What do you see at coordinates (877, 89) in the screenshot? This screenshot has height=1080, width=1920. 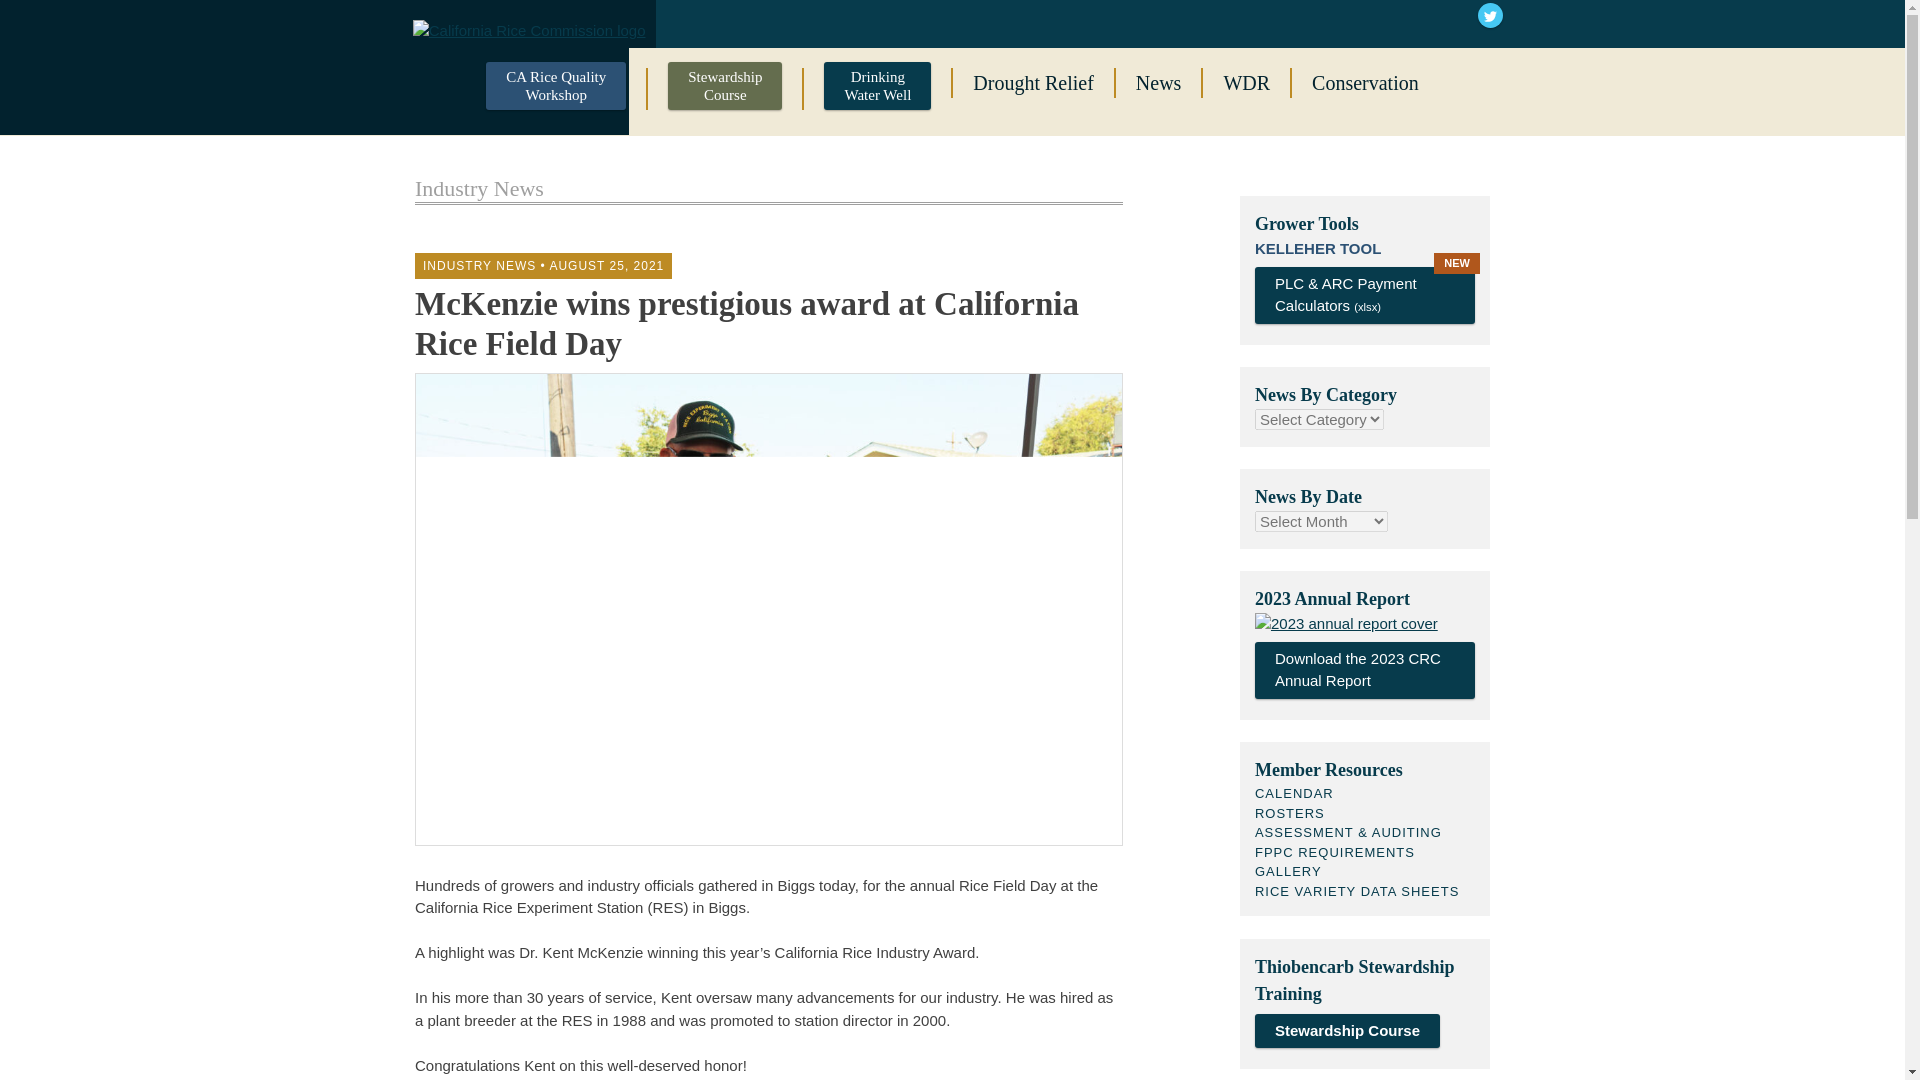 I see `Conservation` at bounding box center [877, 89].